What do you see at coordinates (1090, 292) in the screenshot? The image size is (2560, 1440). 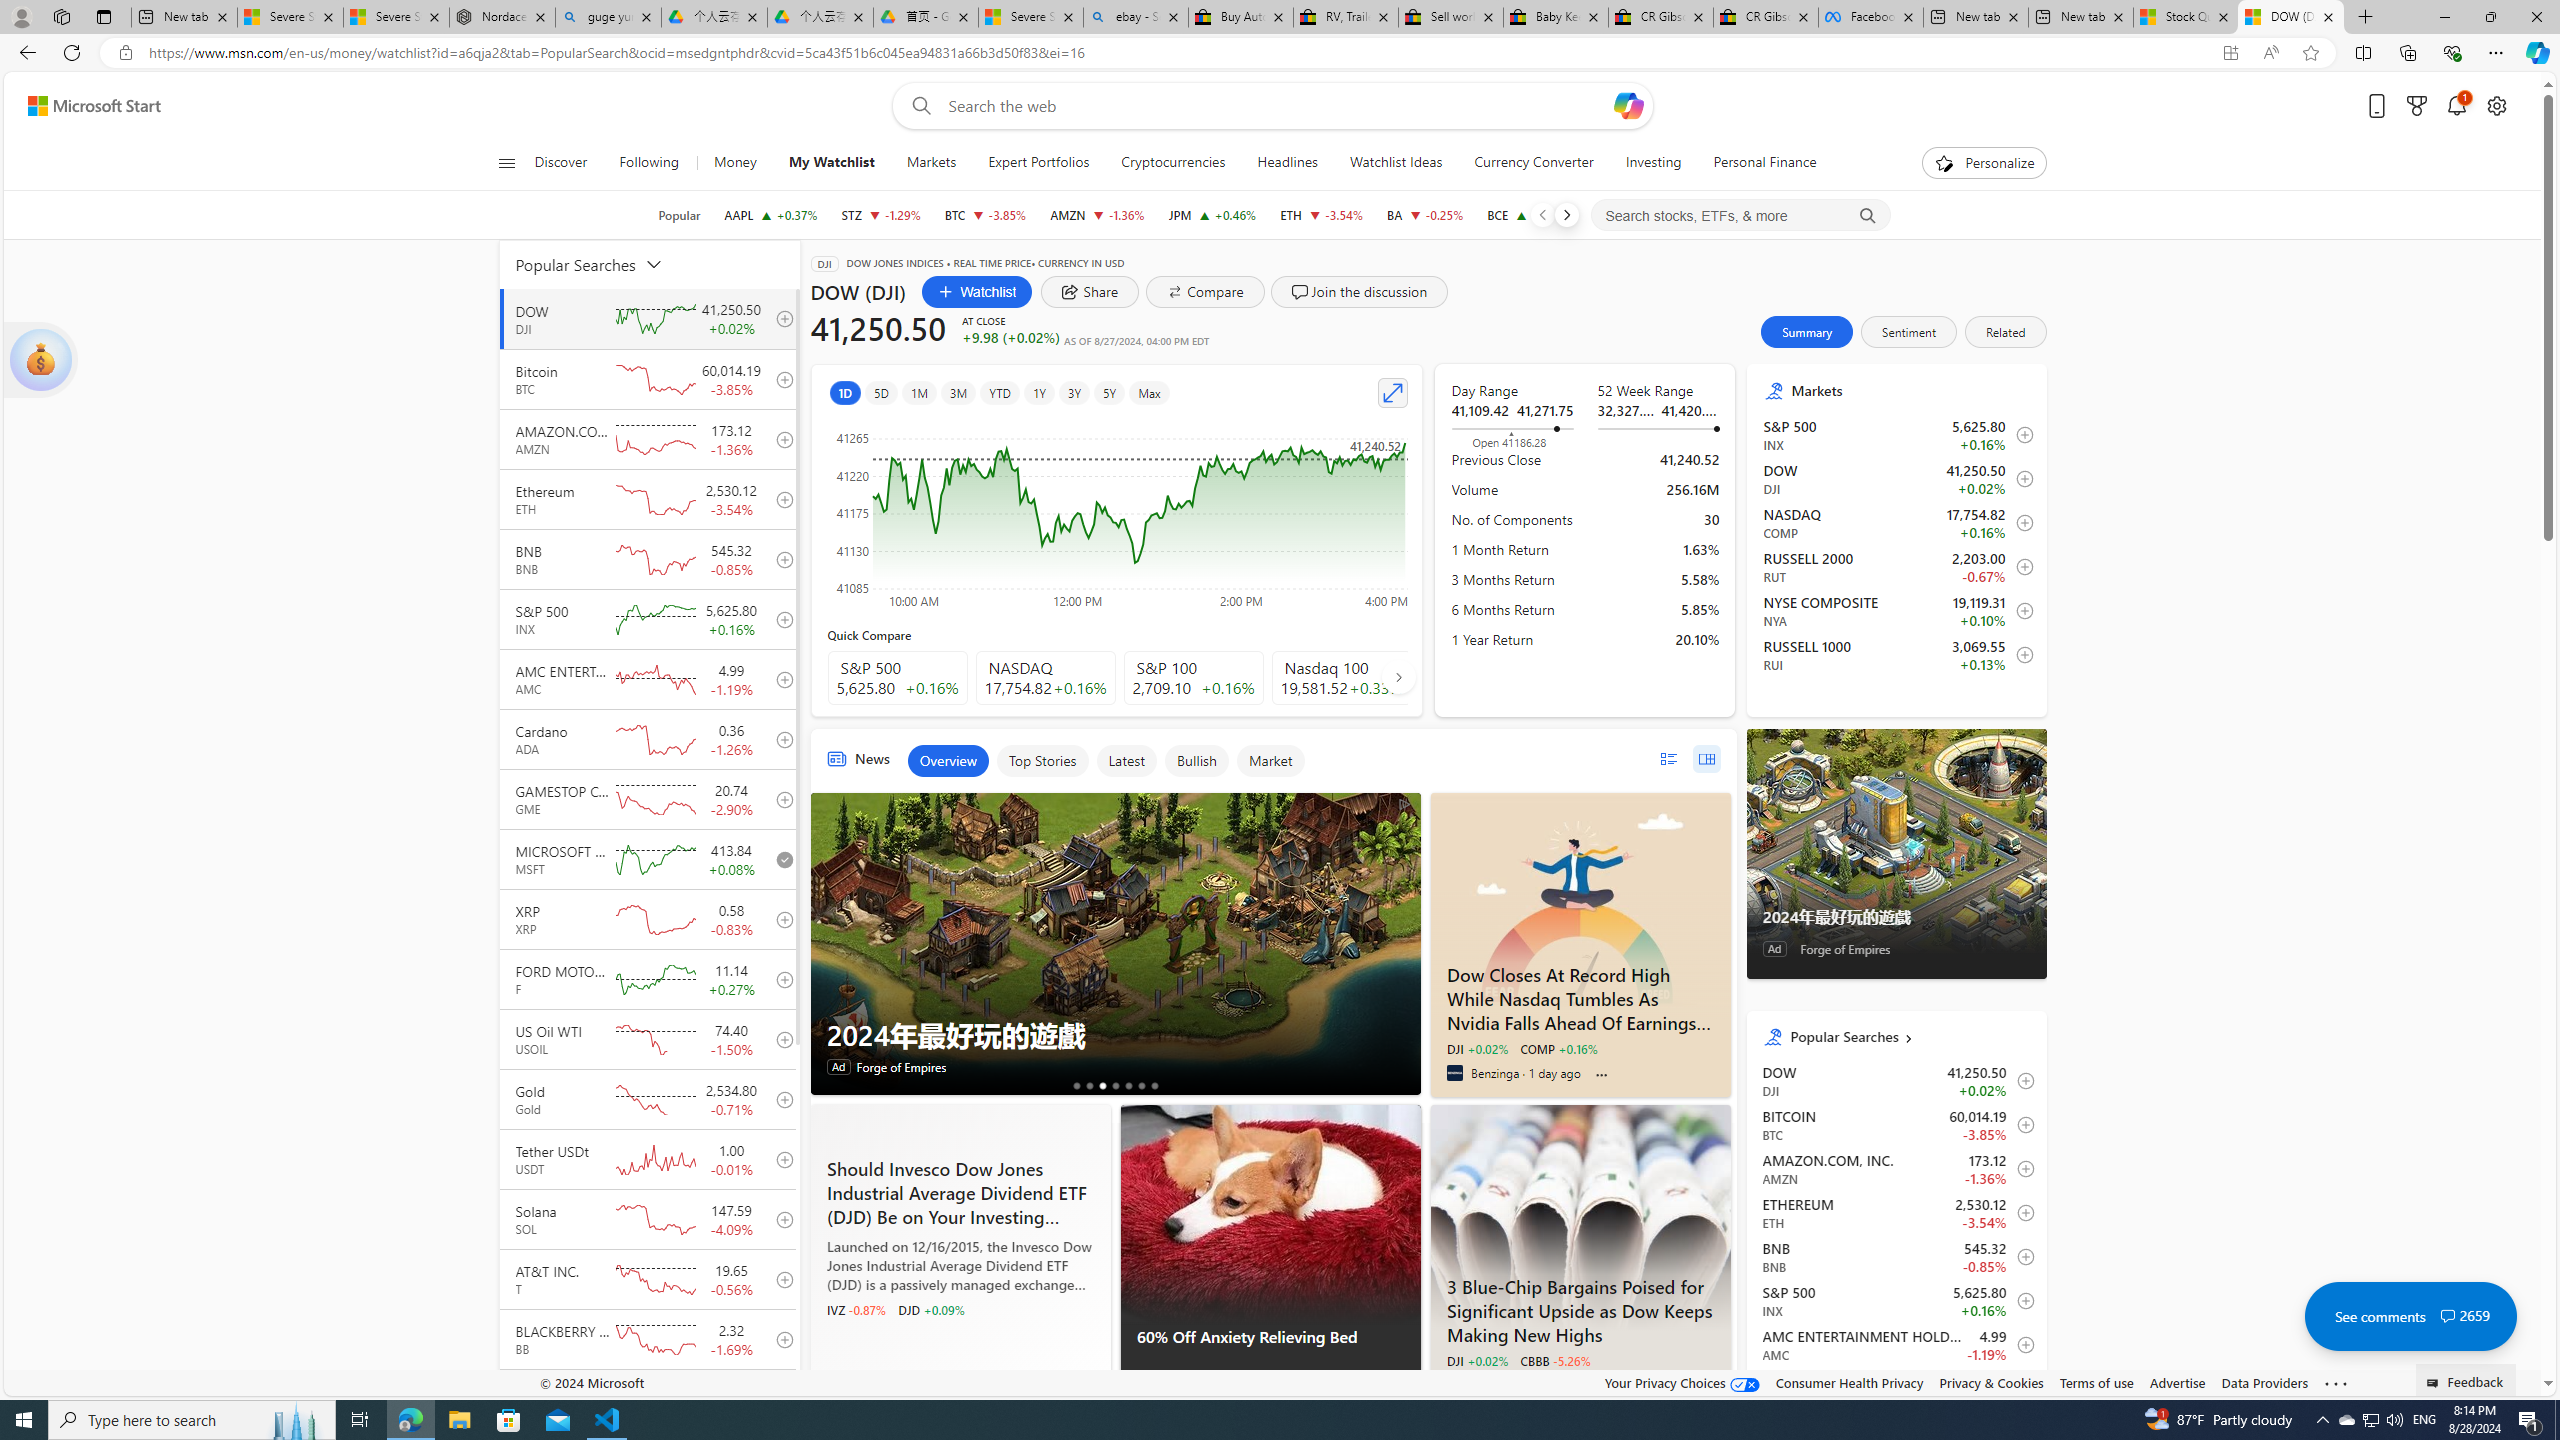 I see `share dialog` at bounding box center [1090, 292].